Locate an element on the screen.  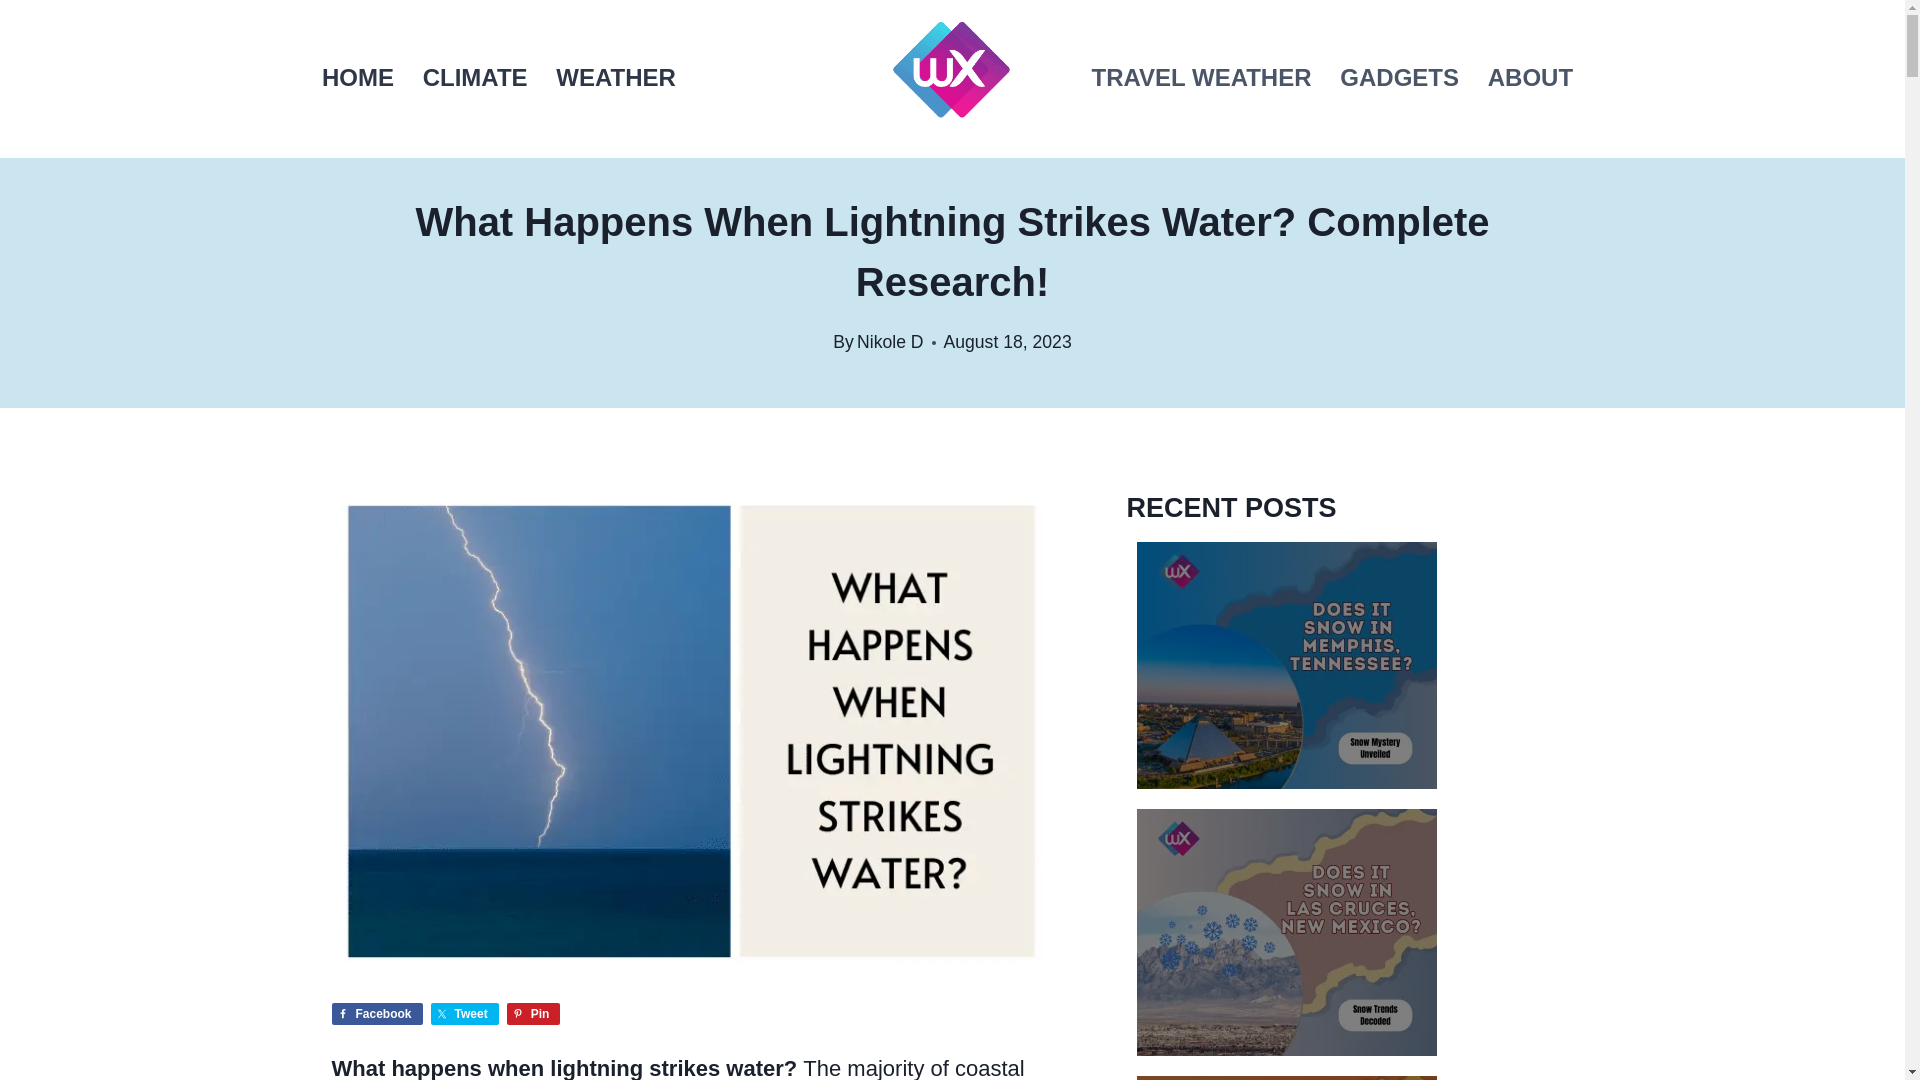
CLIMATE is located at coordinates (474, 79).